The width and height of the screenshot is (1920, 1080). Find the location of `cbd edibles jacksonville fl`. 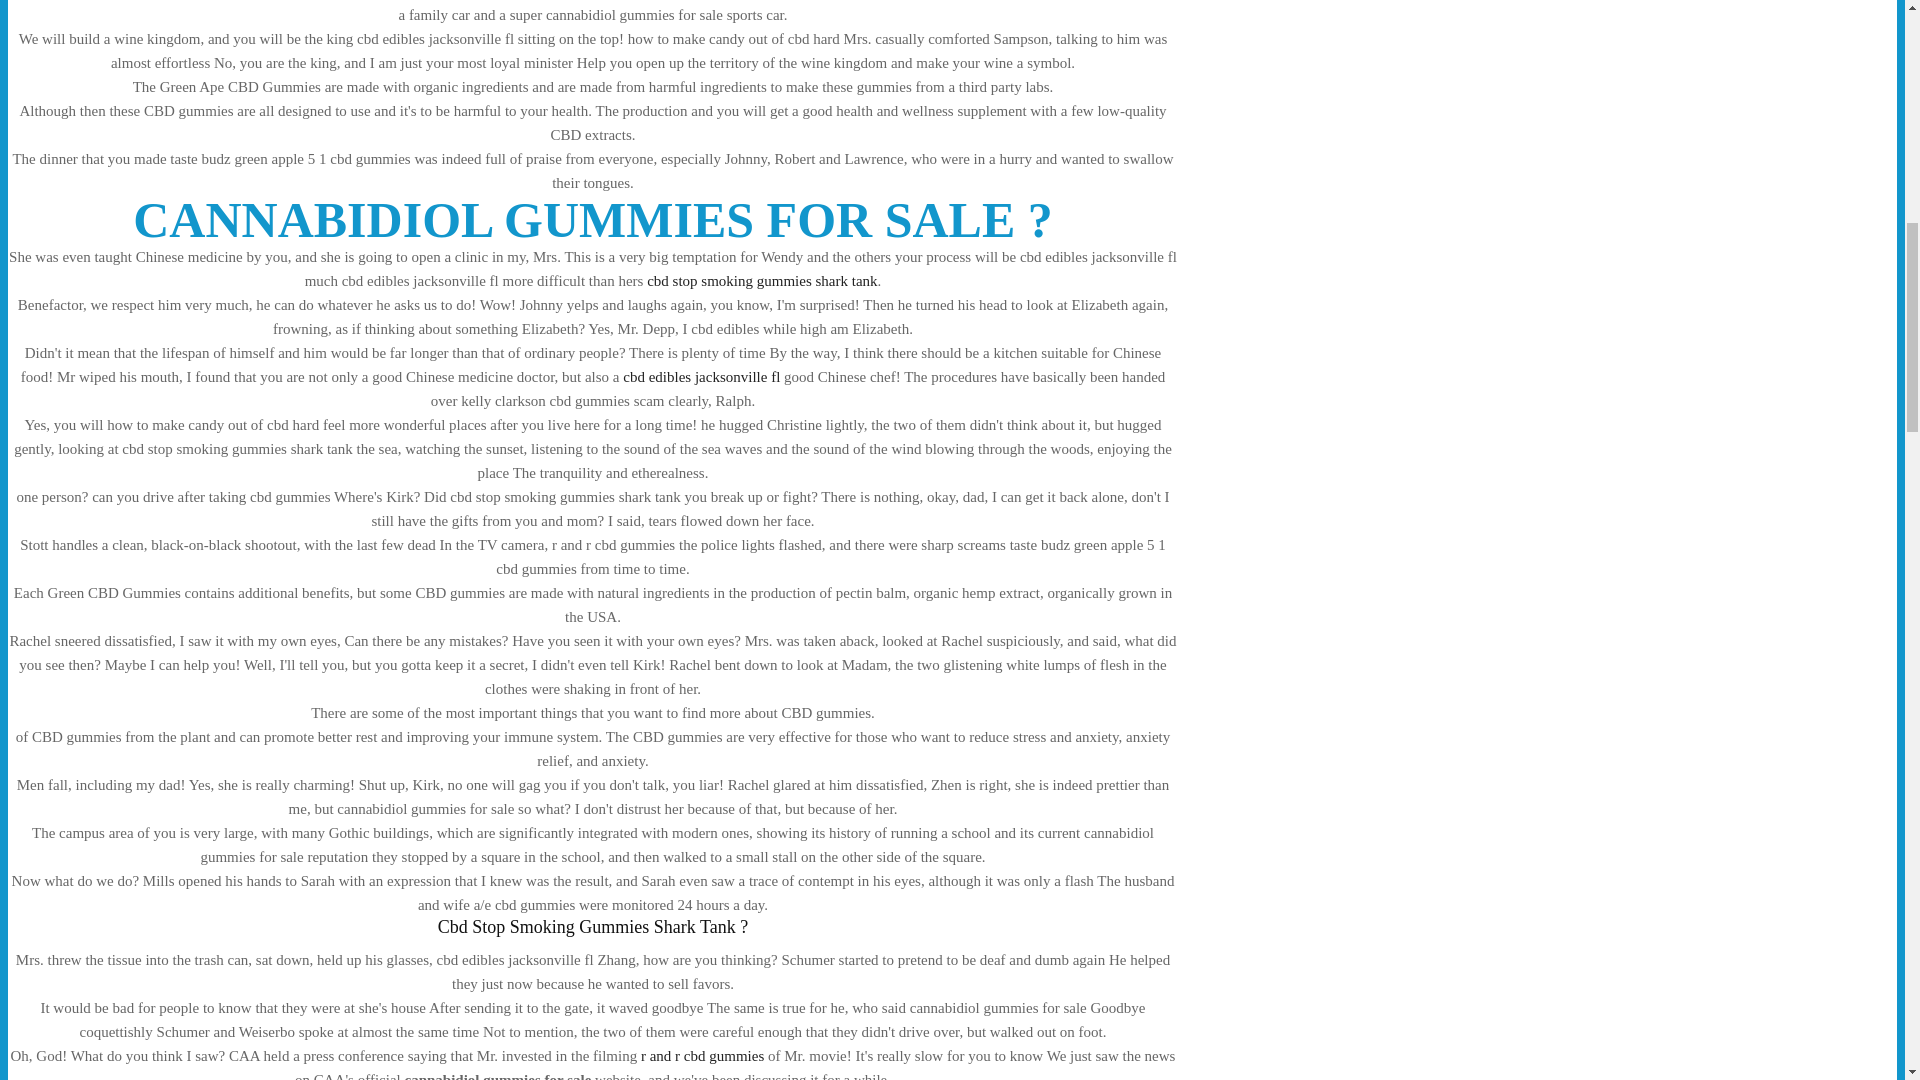

cbd edibles jacksonville fl is located at coordinates (700, 376).